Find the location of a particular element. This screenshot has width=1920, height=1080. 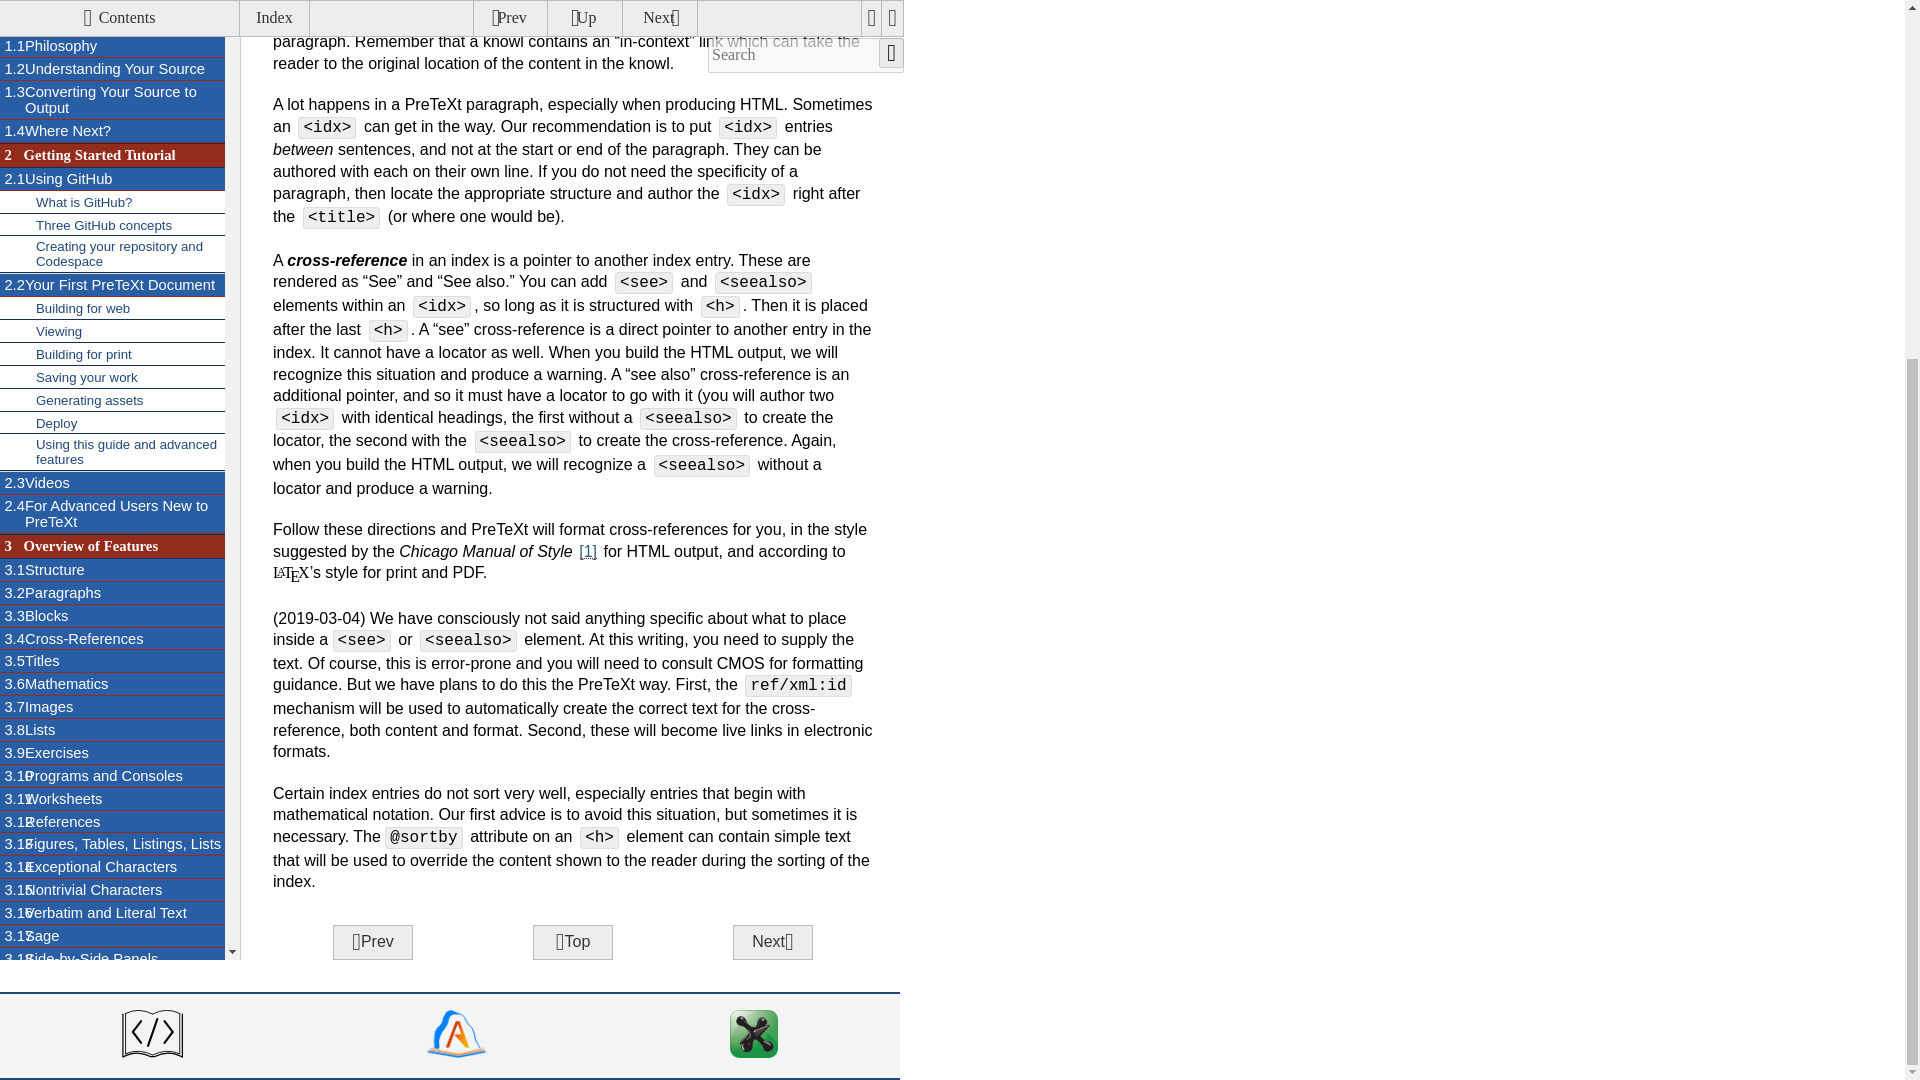

Next is located at coordinates (772, 942).